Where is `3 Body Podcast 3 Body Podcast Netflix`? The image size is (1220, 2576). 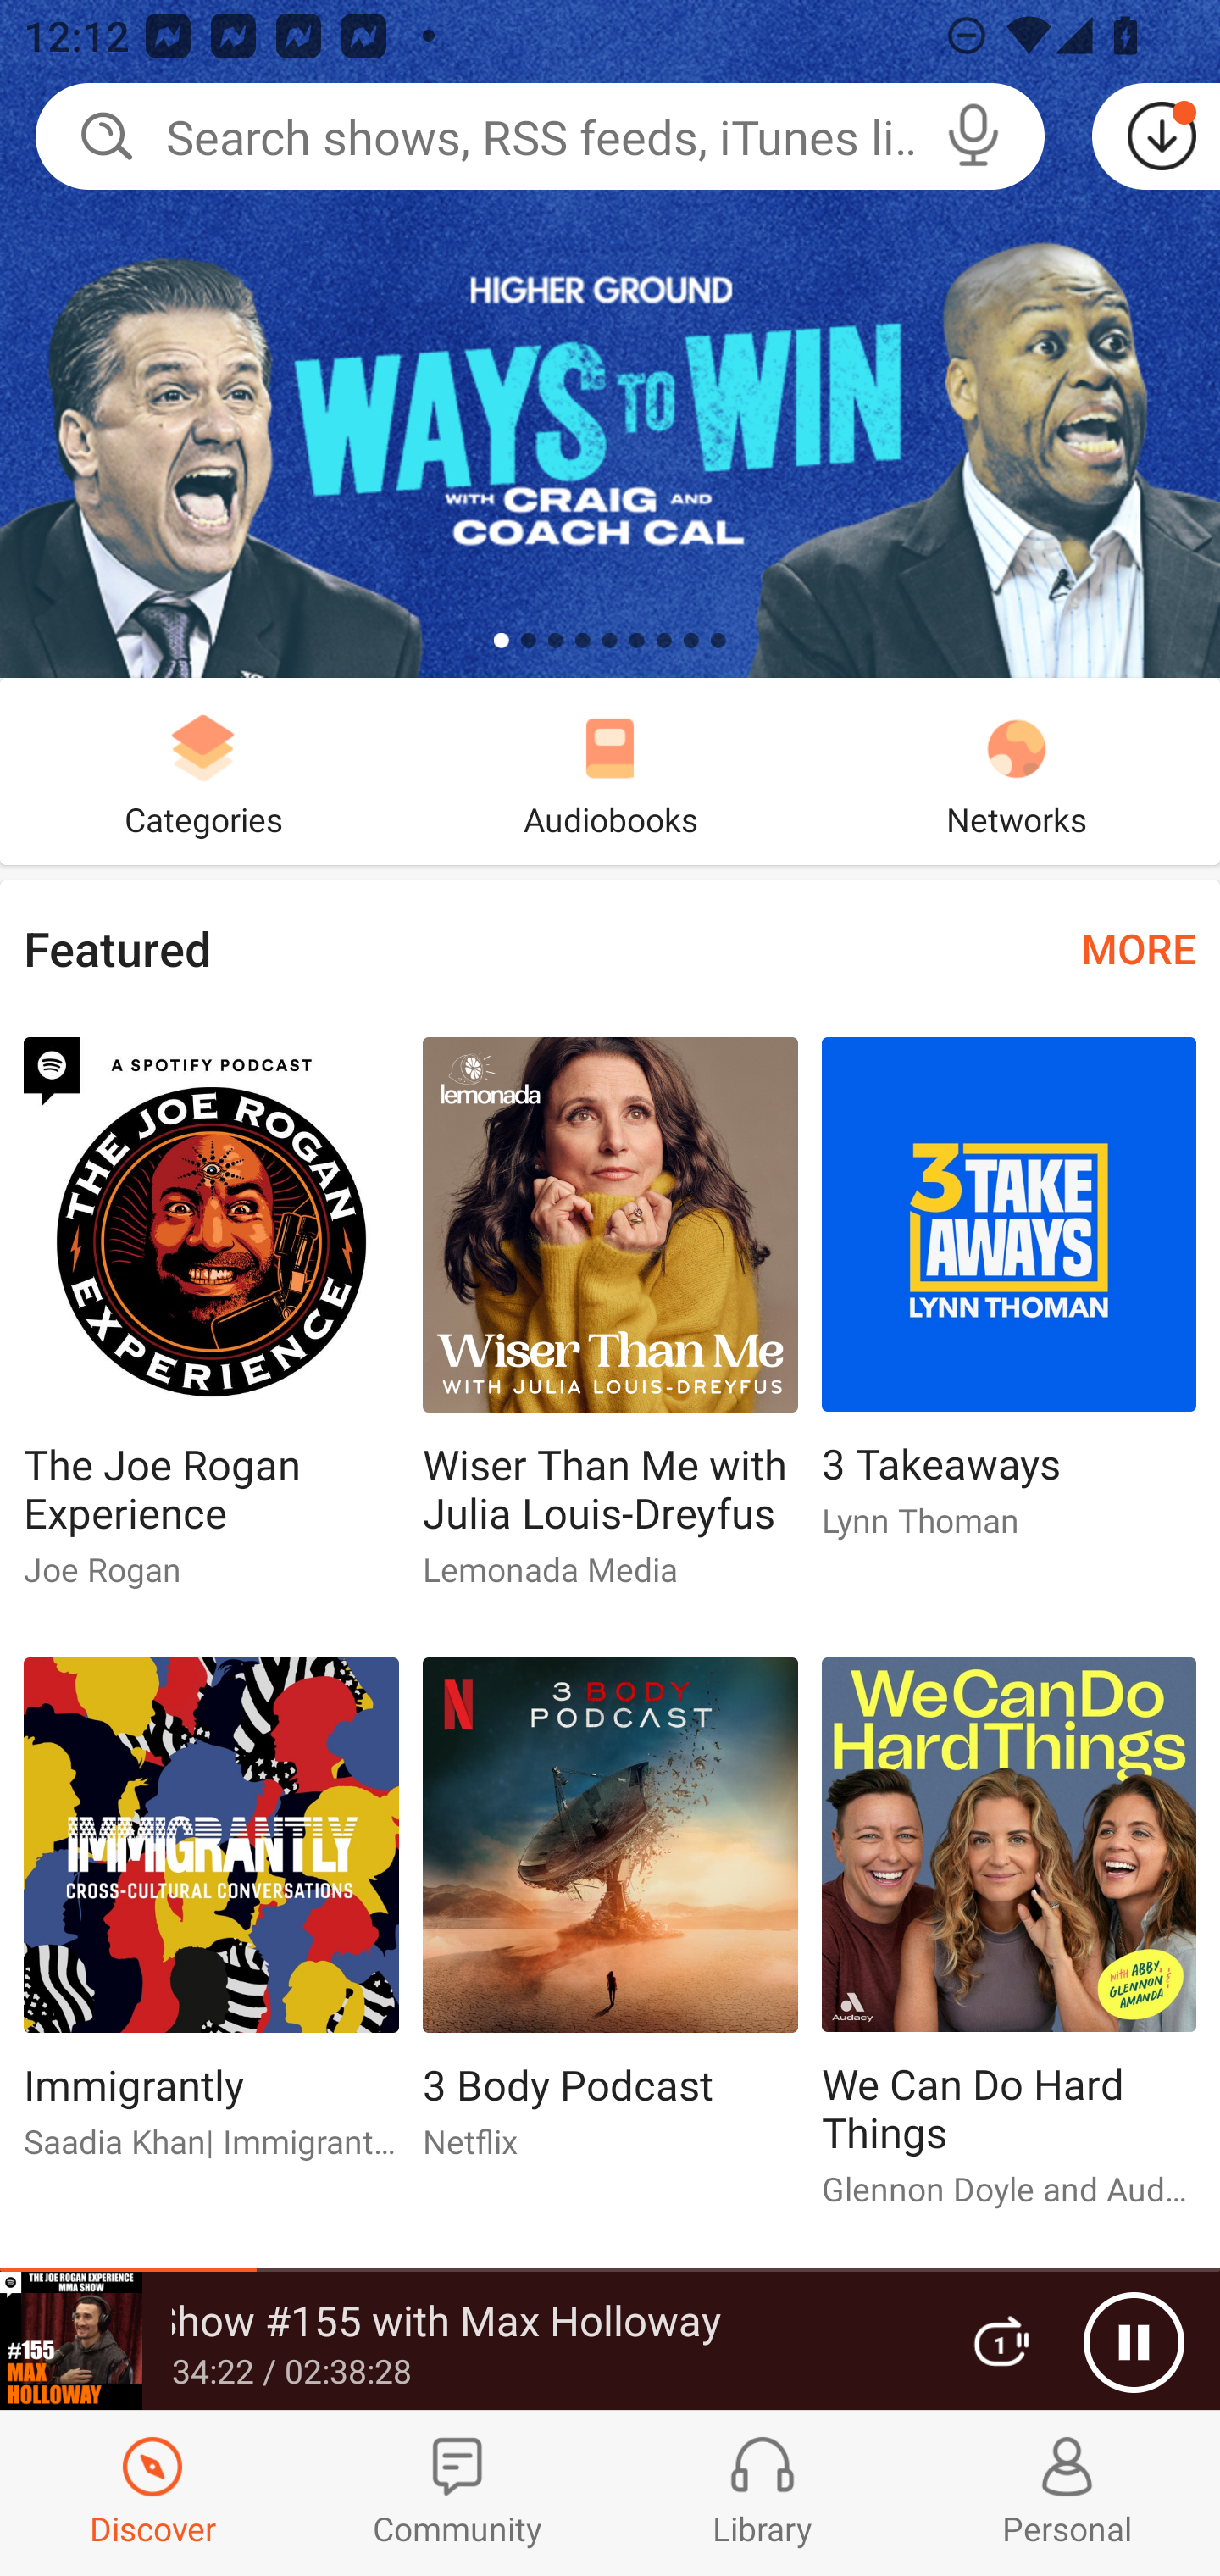 3 Body Podcast 3 Body Podcast Netflix is located at coordinates (610, 1921).